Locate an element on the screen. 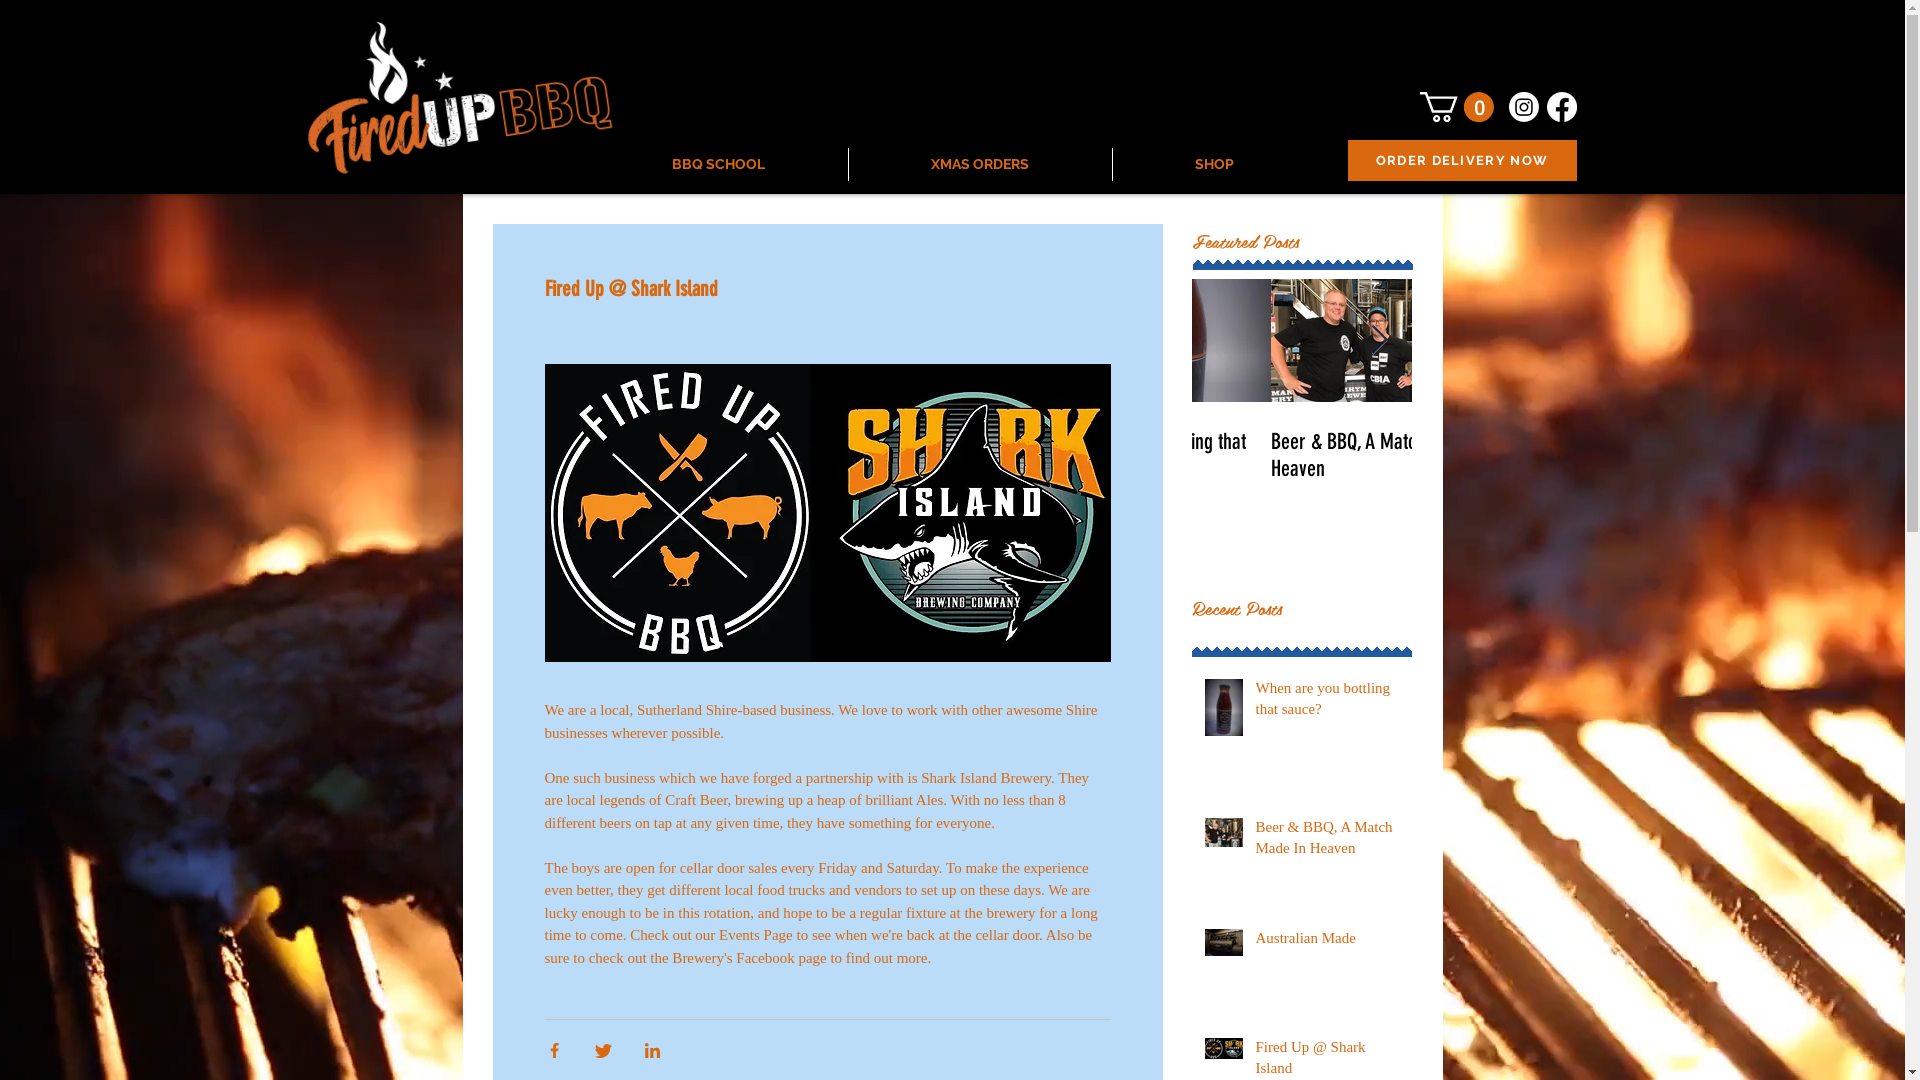 Image resolution: width=1920 pixels, height=1080 pixels. Facebook page is located at coordinates (781, 958).